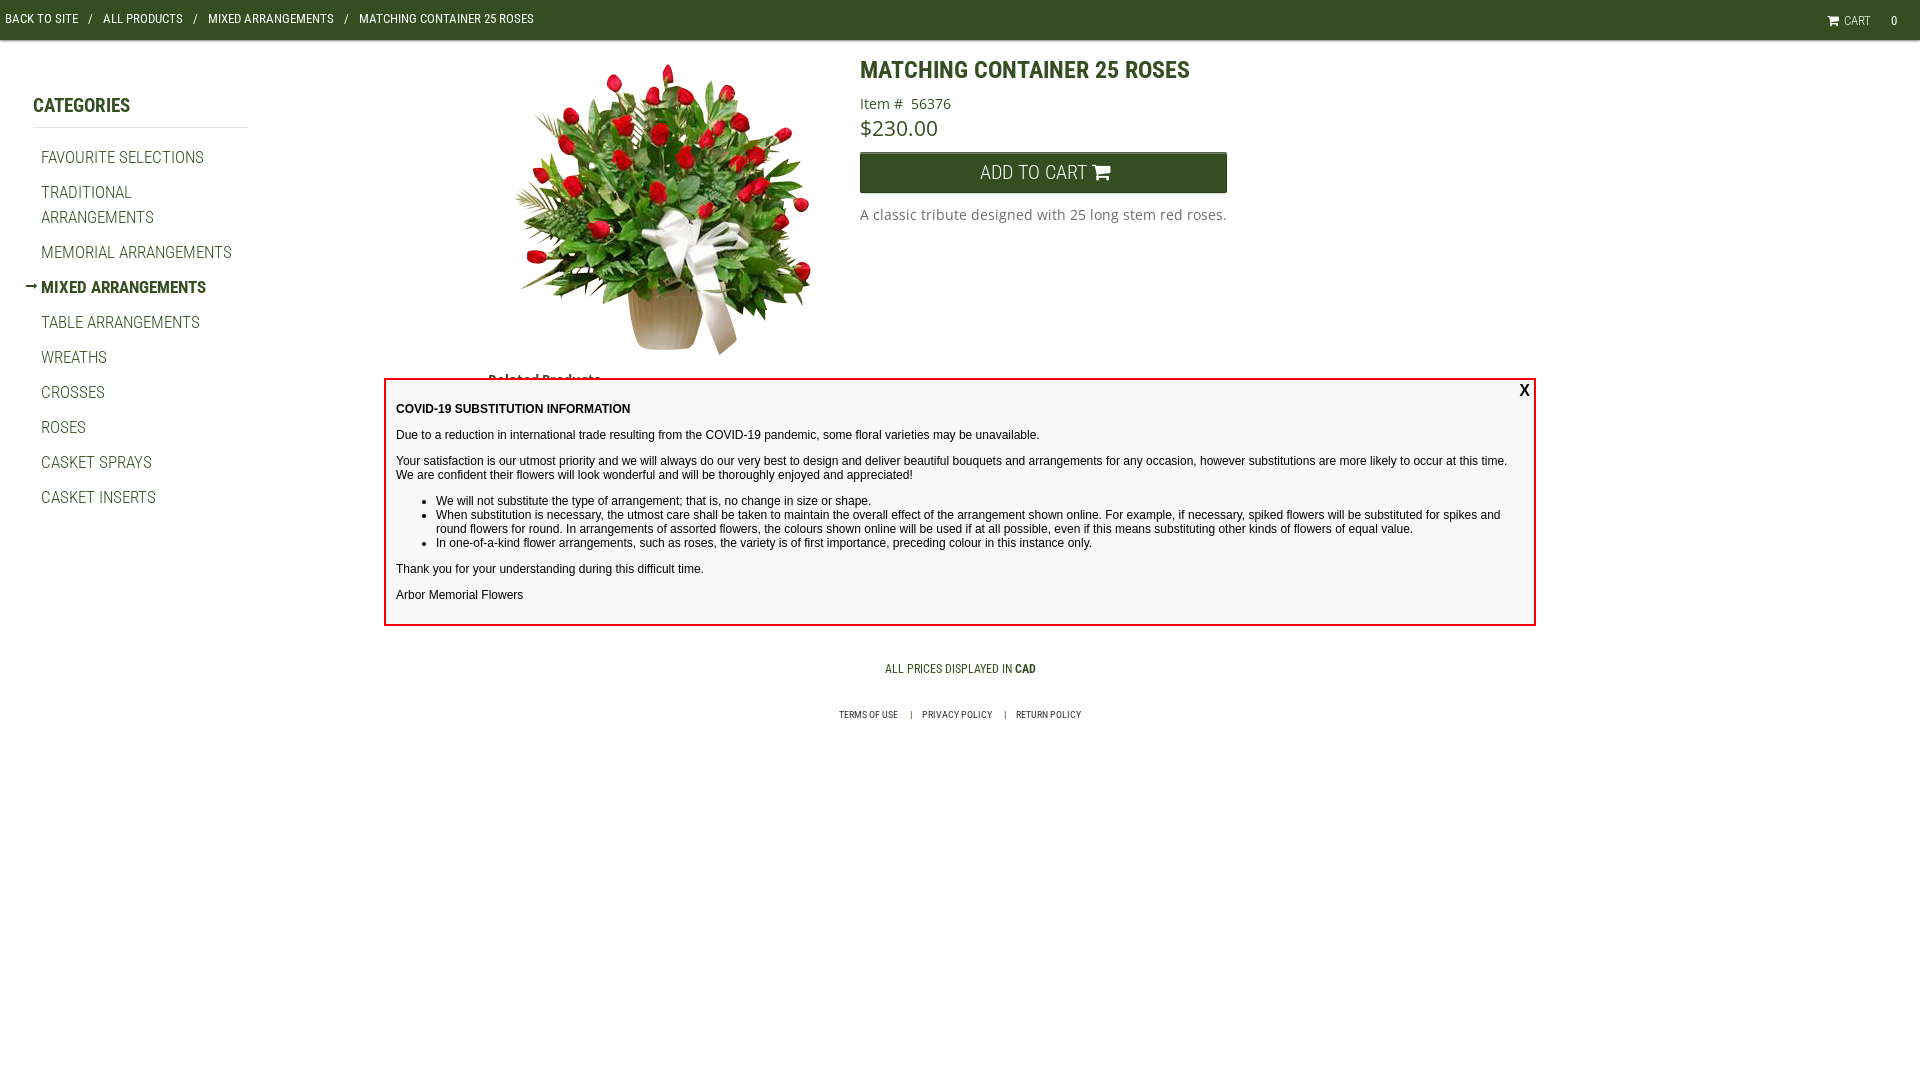  I want to click on CROSSES, so click(73, 392).